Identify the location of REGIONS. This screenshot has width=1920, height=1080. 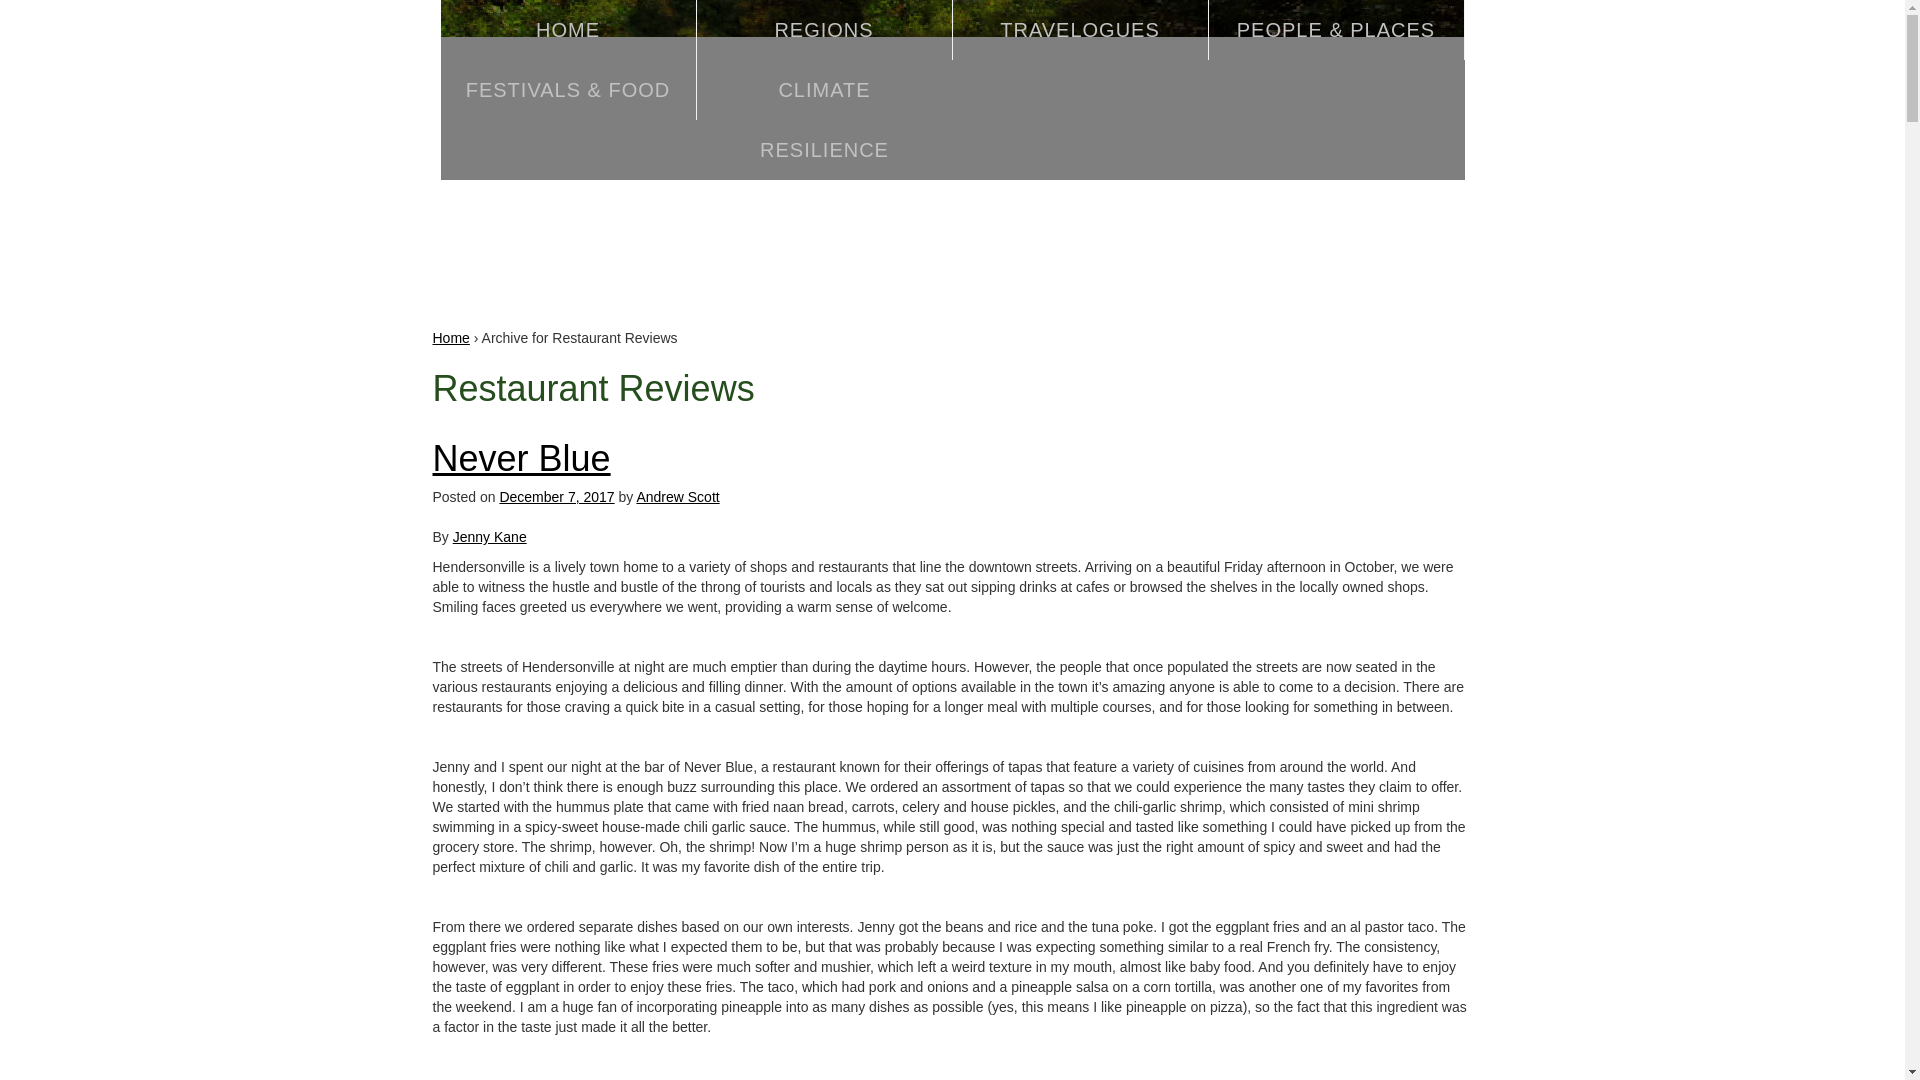
(824, 30).